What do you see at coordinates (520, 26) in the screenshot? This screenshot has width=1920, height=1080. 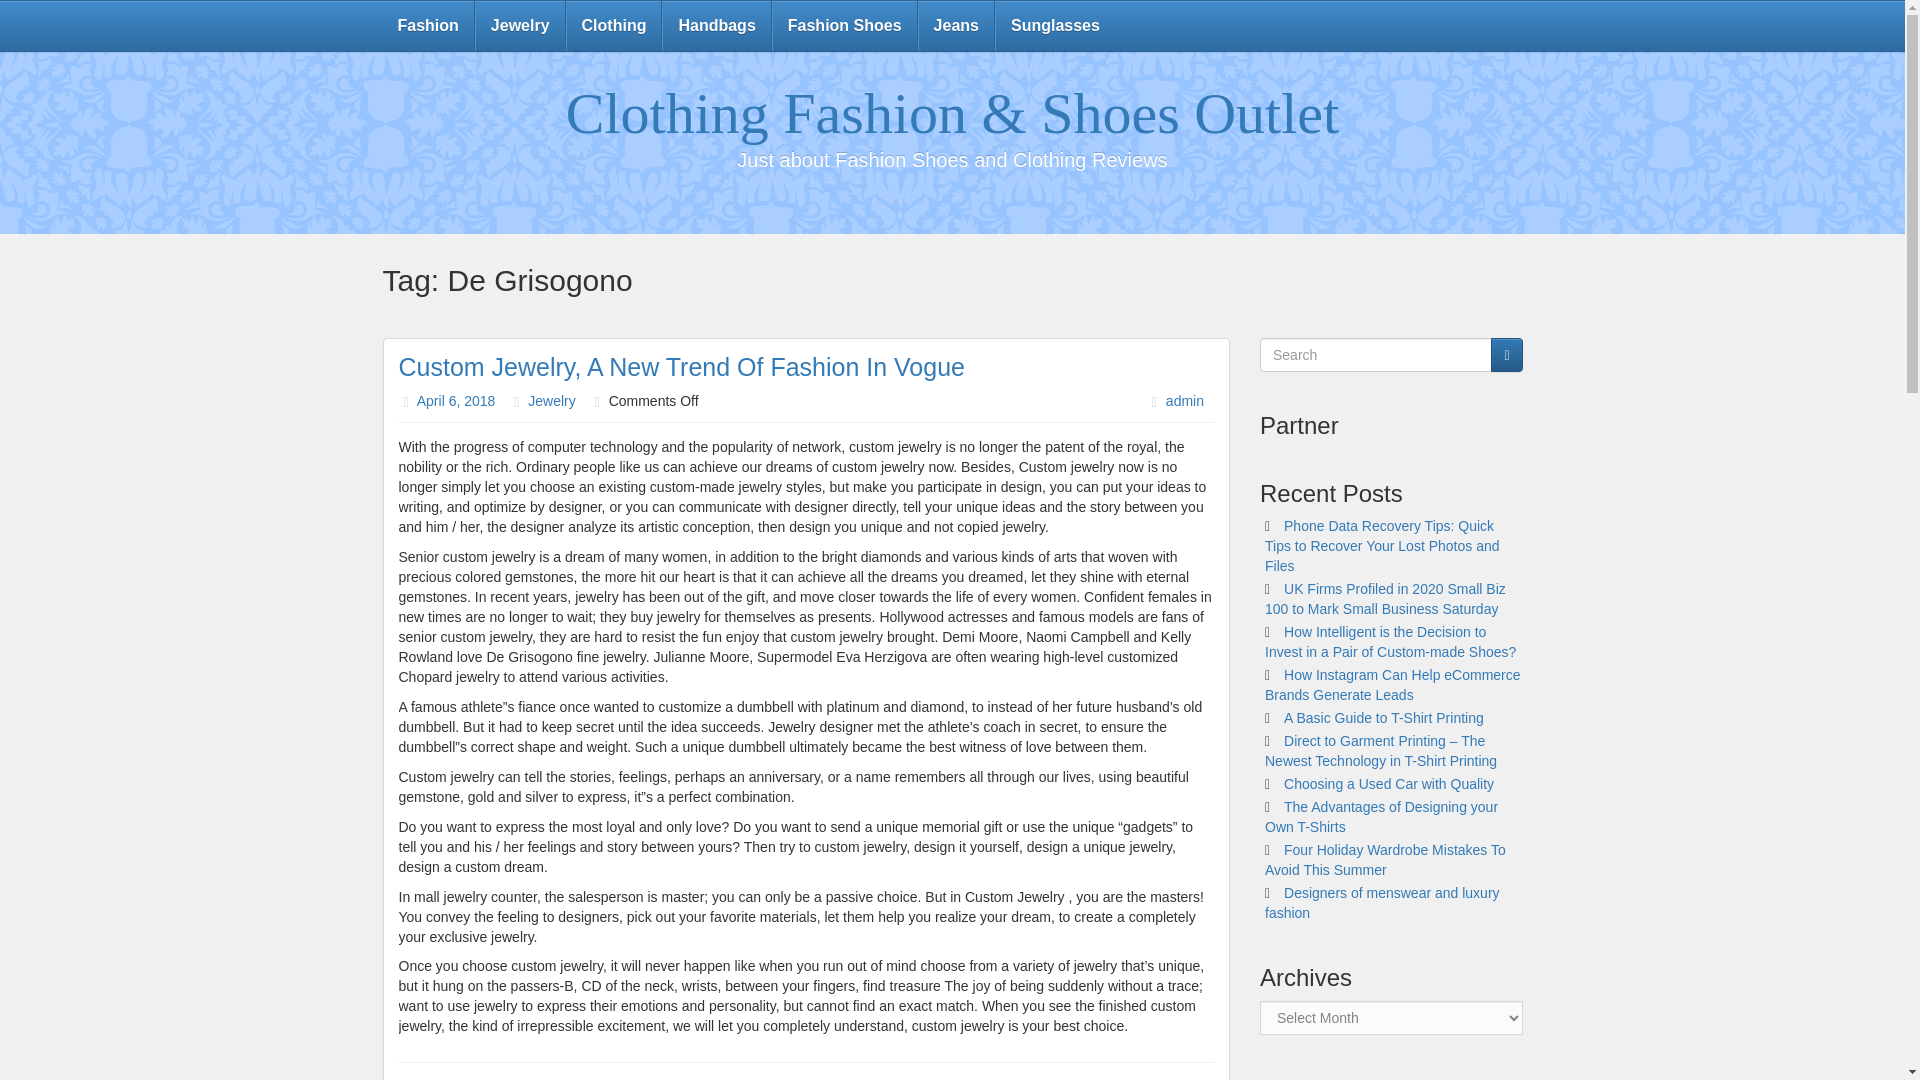 I see `Jewelry` at bounding box center [520, 26].